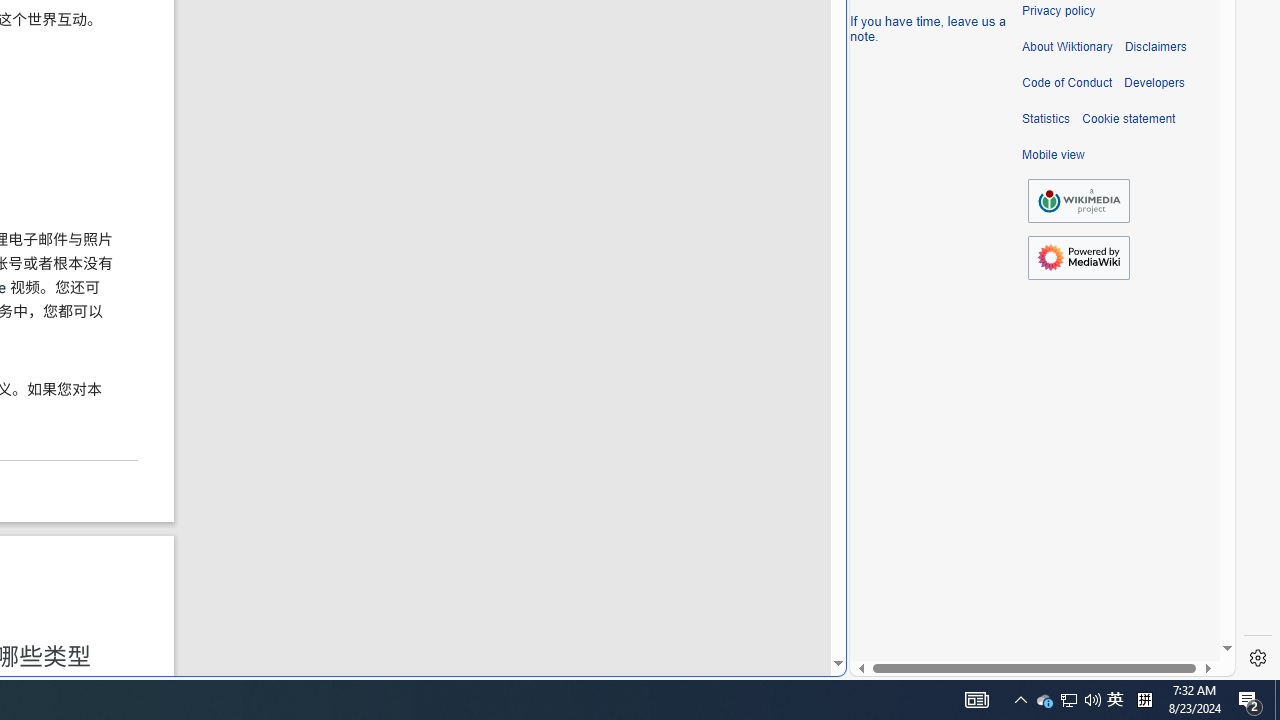 The image size is (1280, 720). Describe the element at coordinates (1053, 155) in the screenshot. I see `Mobile view` at that location.